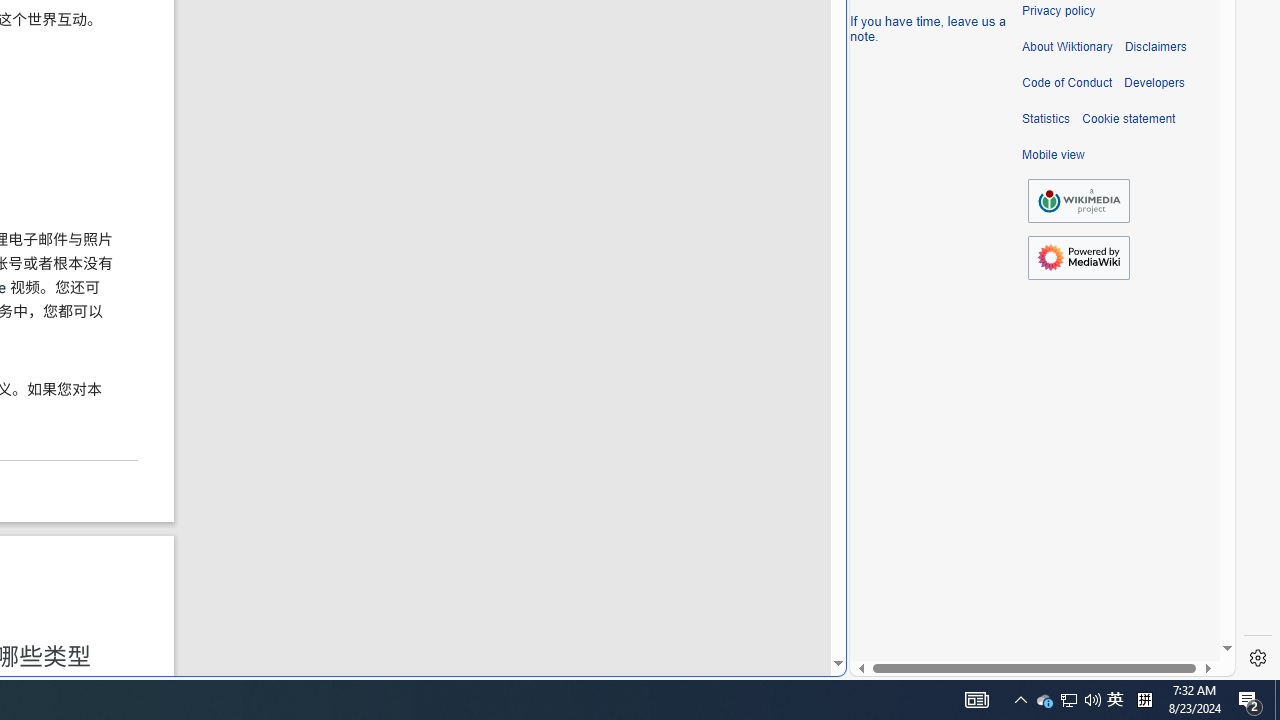 The image size is (1280, 720). Describe the element at coordinates (1053, 155) in the screenshot. I see `Mobile view` at that location.